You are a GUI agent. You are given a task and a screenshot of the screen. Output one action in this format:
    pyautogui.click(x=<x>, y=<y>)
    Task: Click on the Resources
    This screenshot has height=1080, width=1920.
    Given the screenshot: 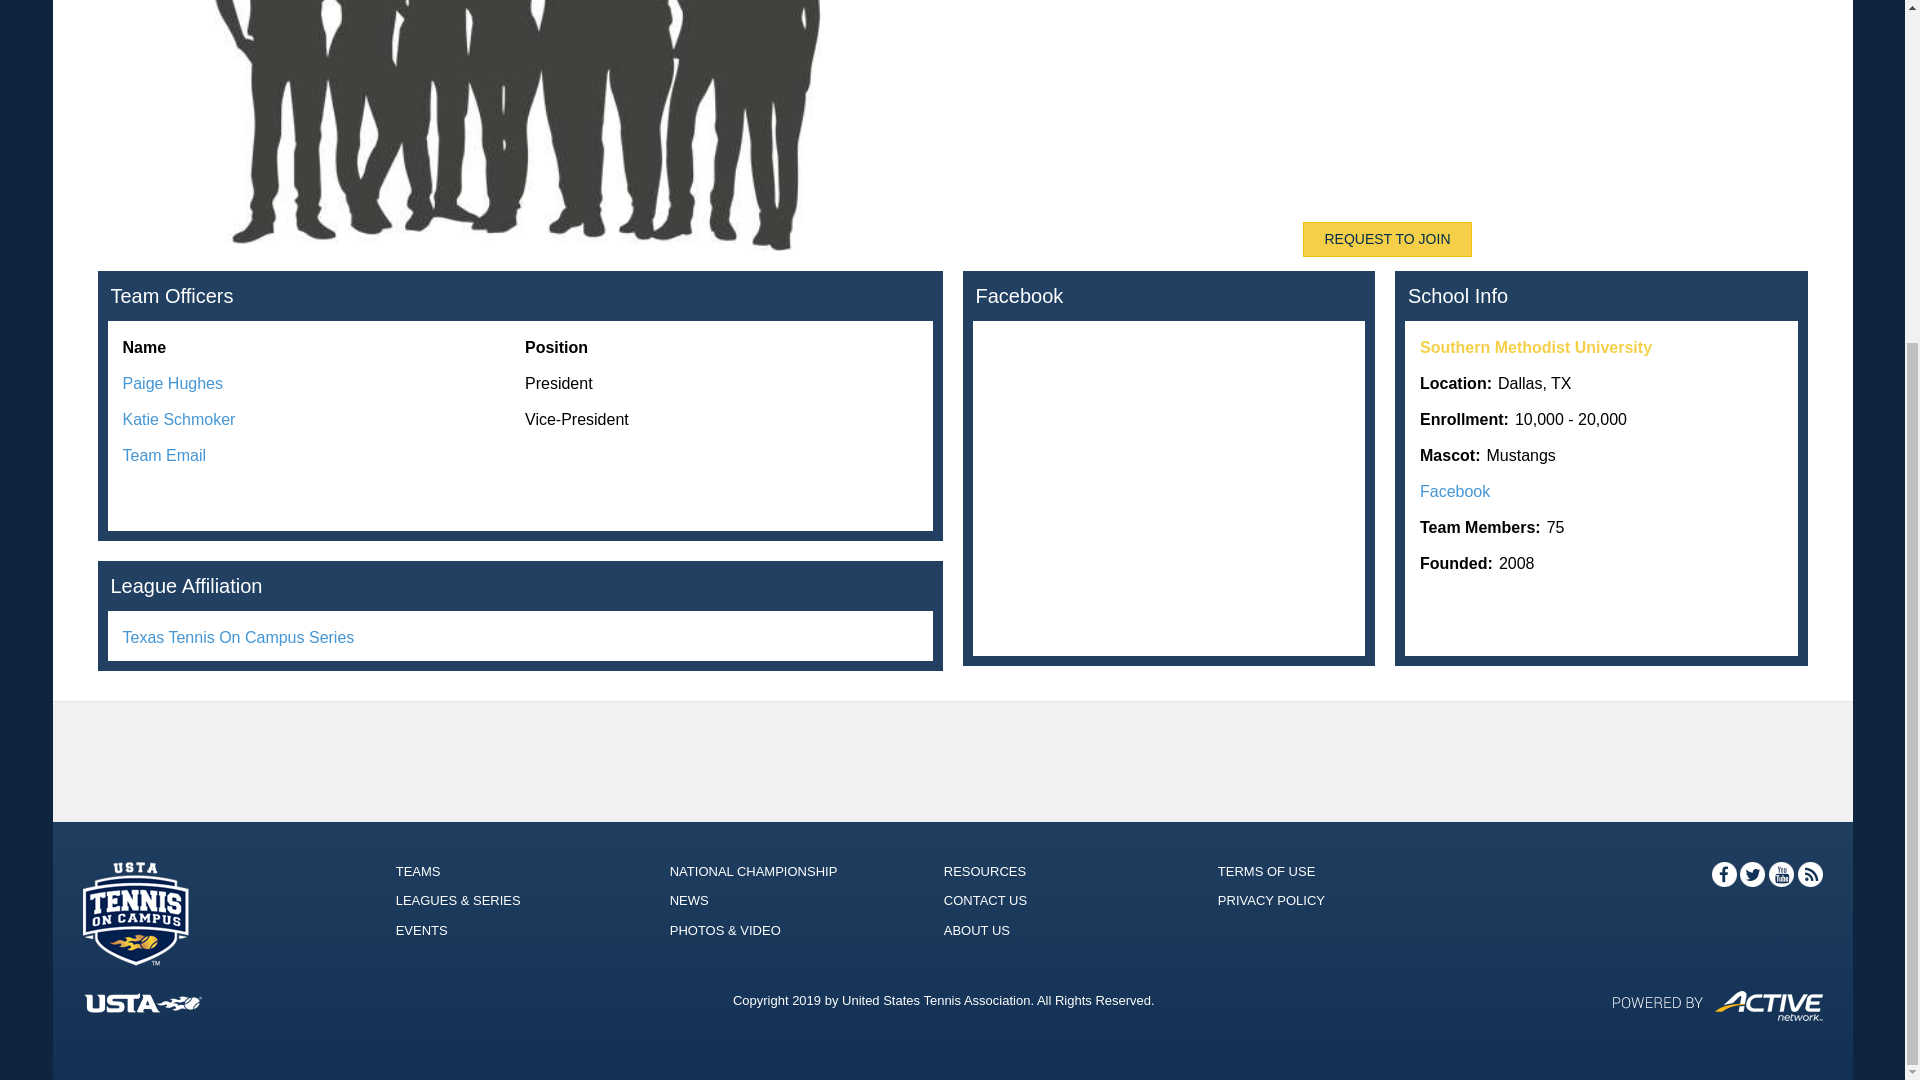 What is the action you would take?
    pyautogui.click(x=984, y=872)
    